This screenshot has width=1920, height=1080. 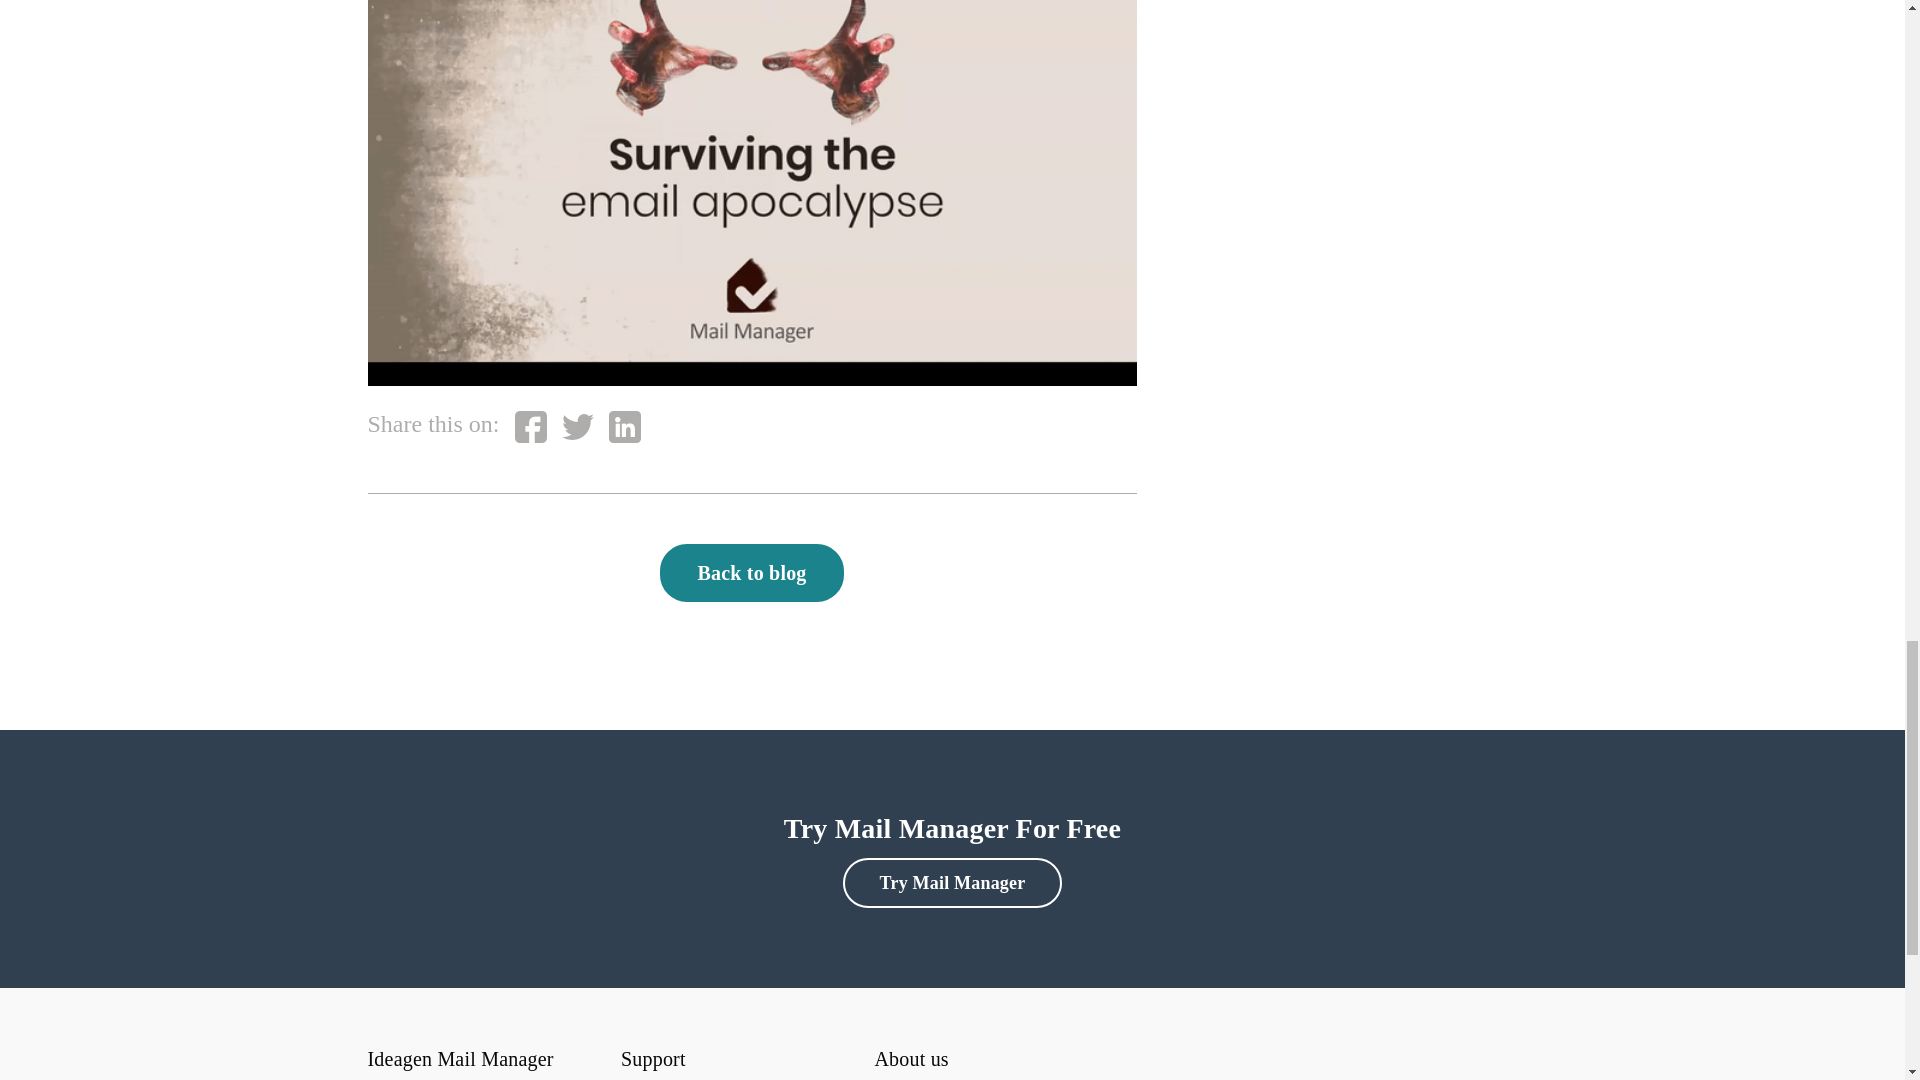 What do you see at coordinates (578, 426) in the screenshot?
I see `Tweet` at bounding box center [578, 426].